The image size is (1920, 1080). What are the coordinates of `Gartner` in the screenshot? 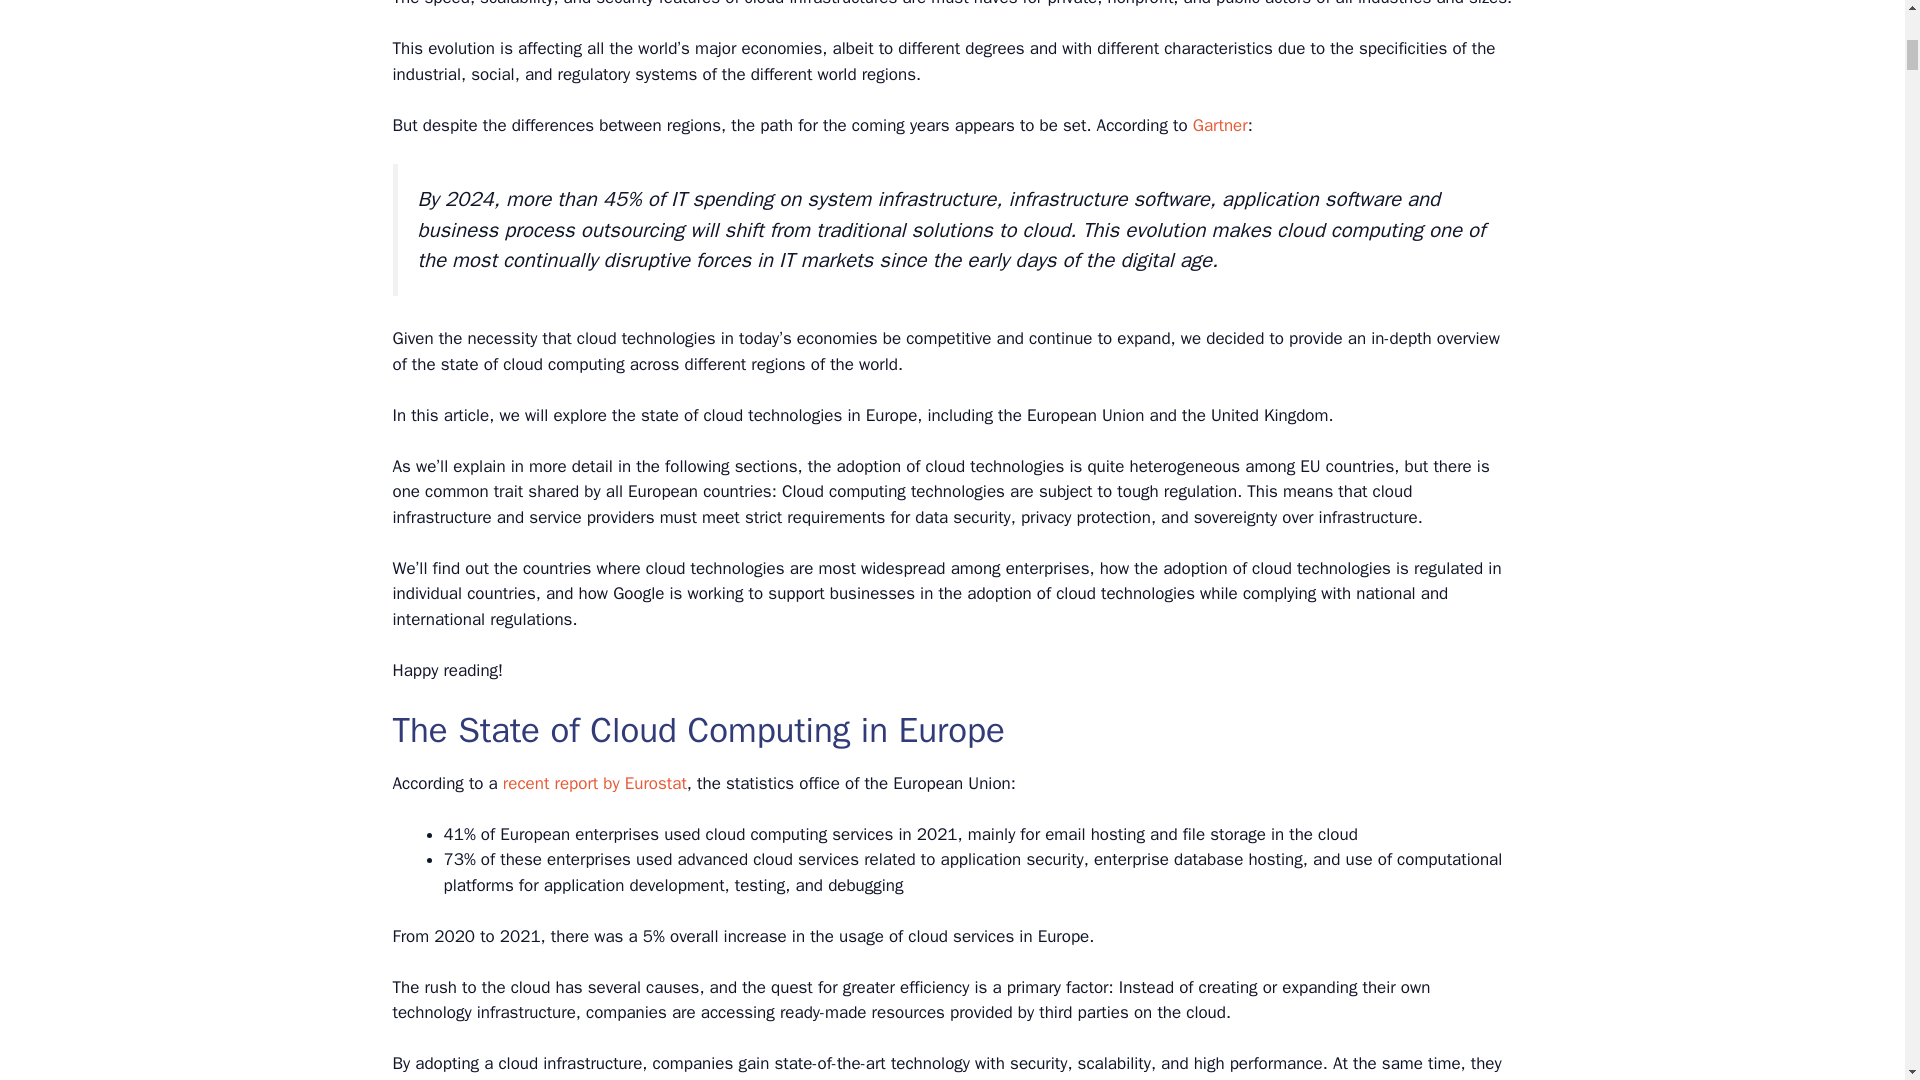 It's located at (1220, 125).